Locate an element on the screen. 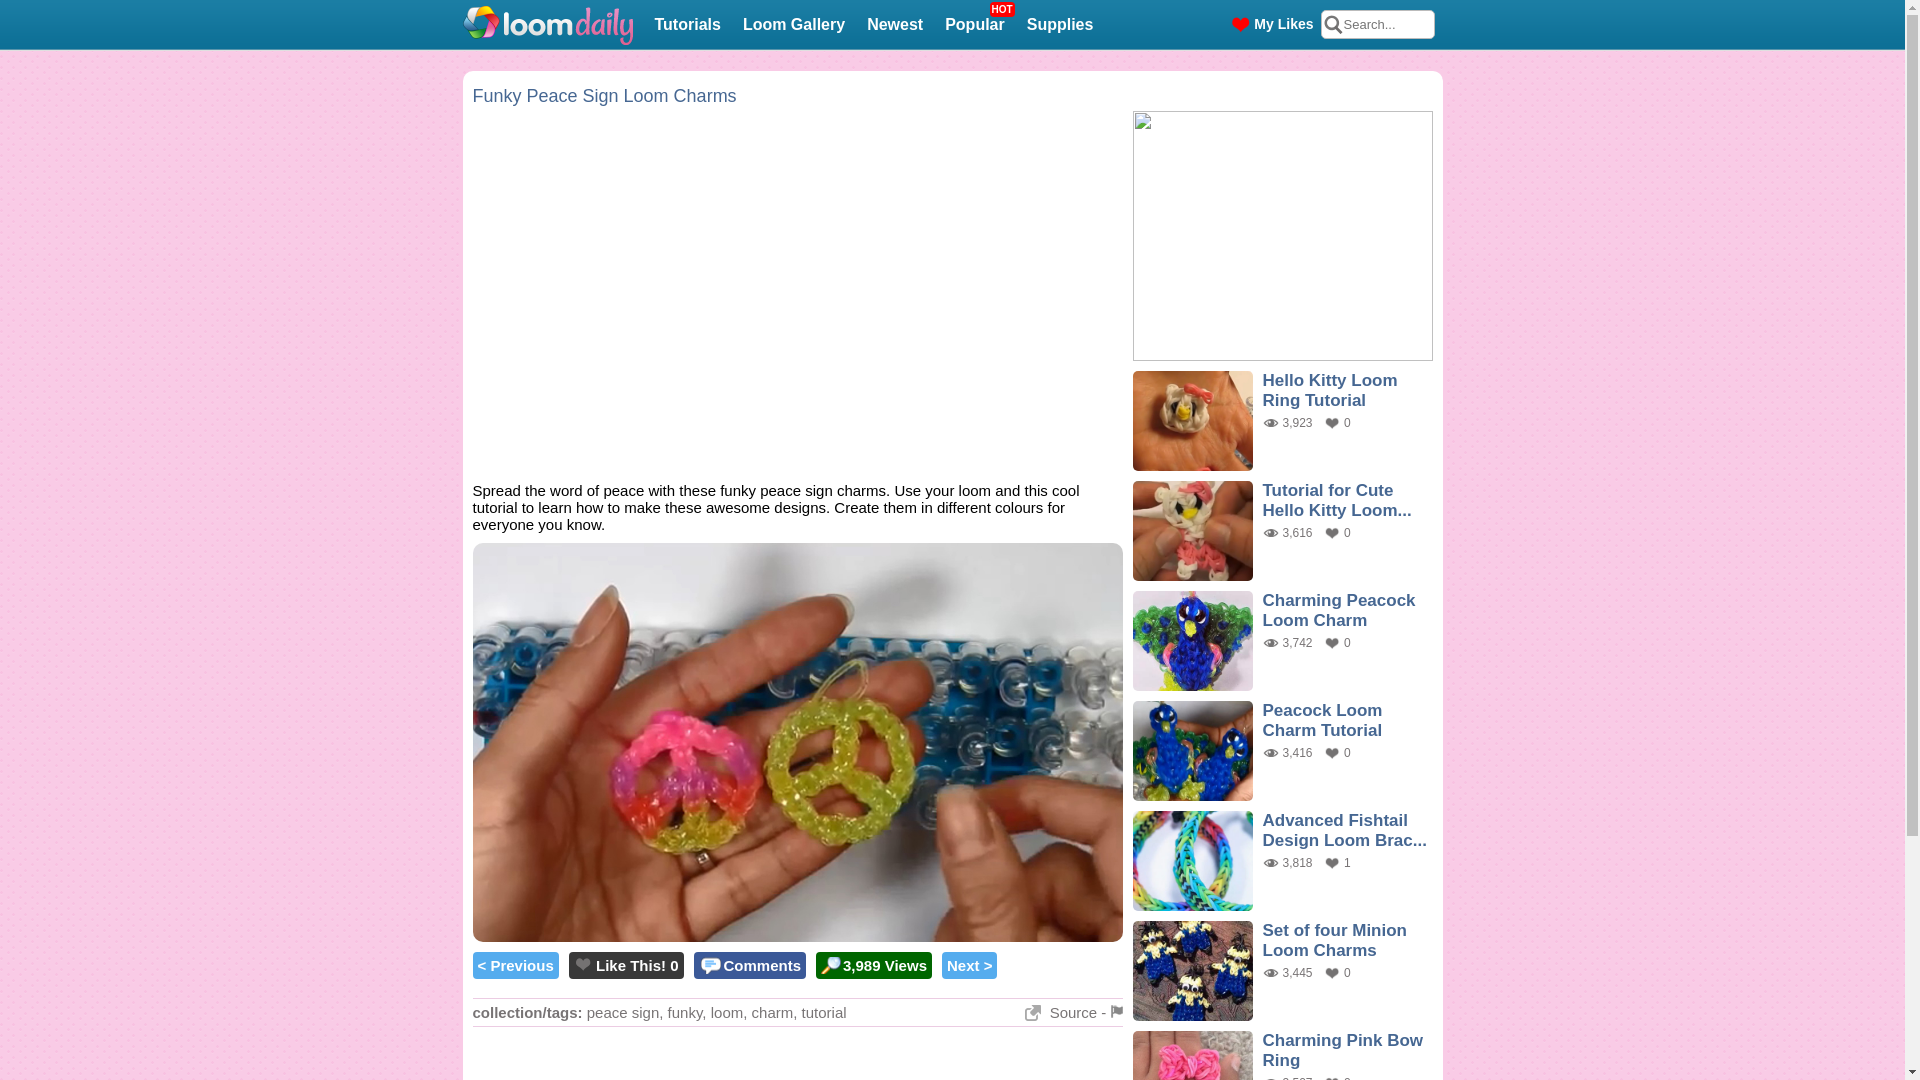  Advanced Fishtail Design Loom Brac... is located at coordinates (1344, 830).